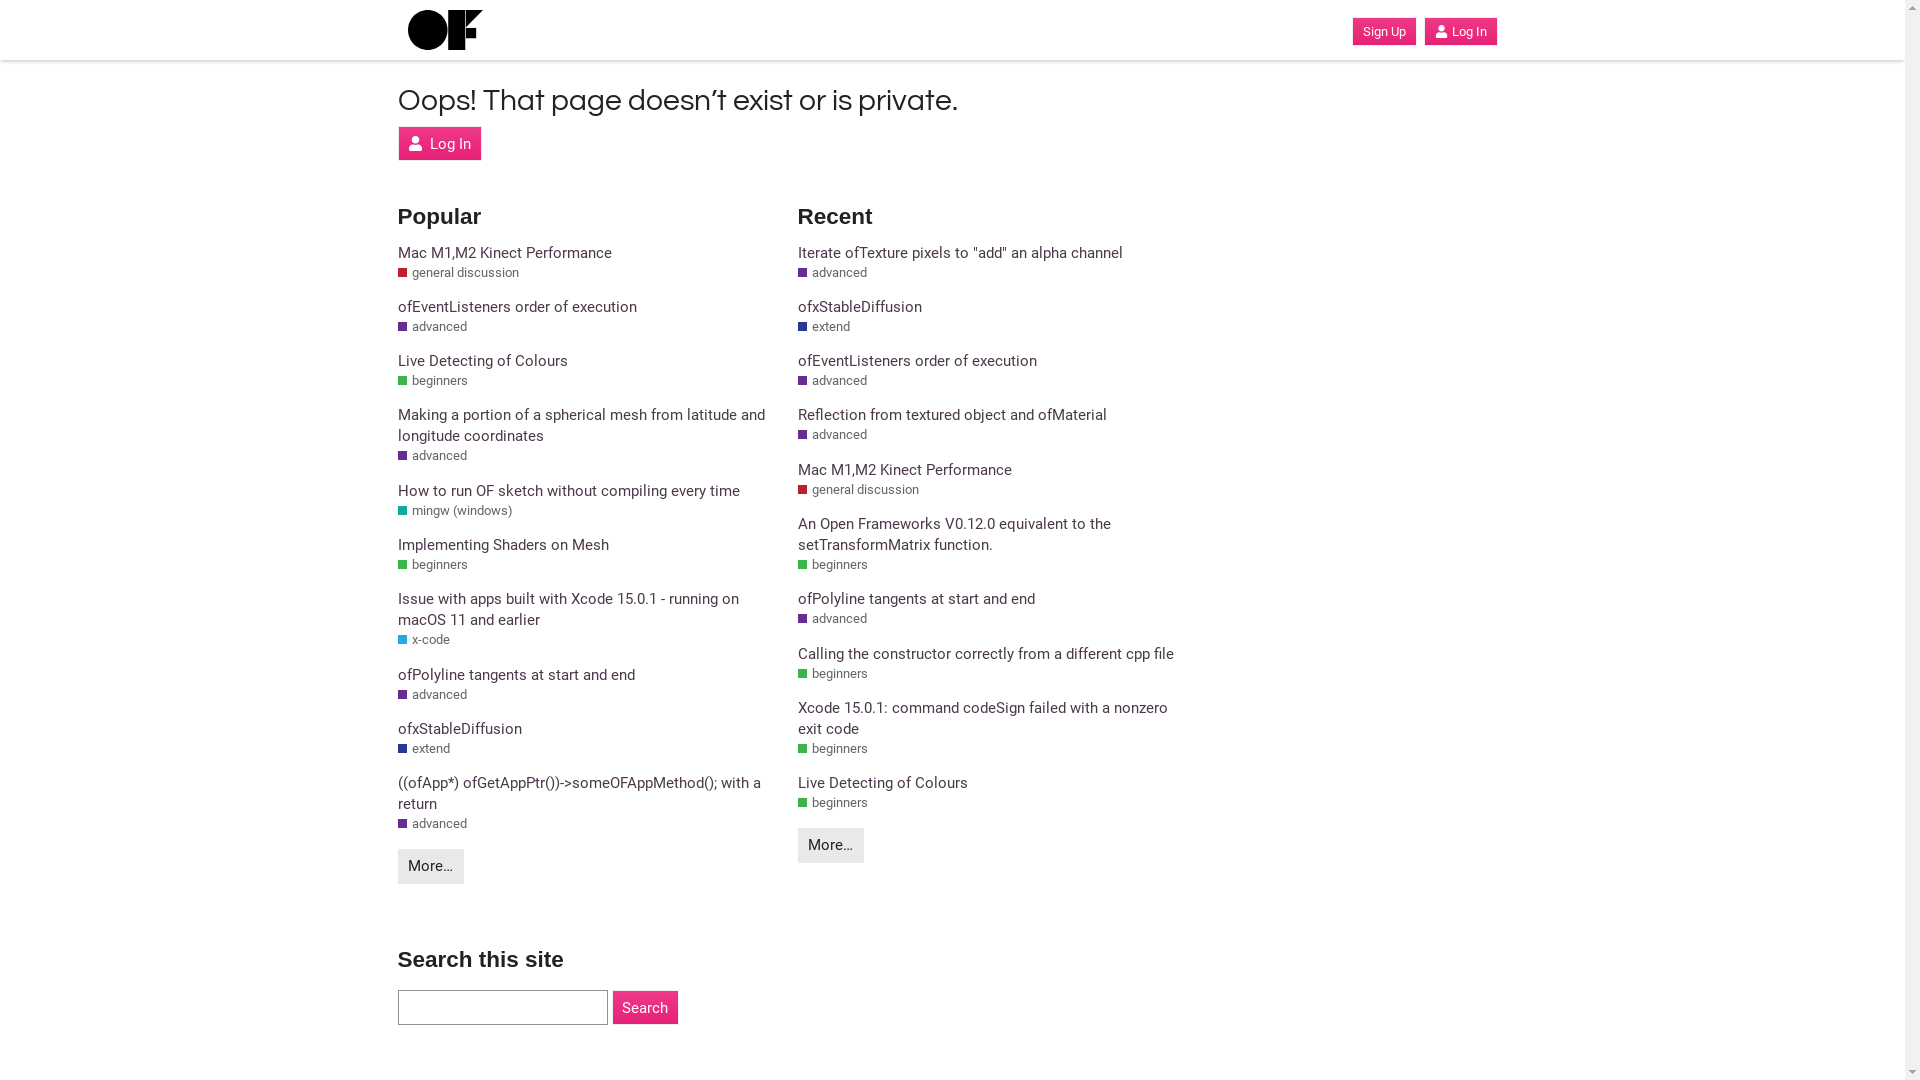  What do you see at coordinates (440, 144) in the screenshot?
I see `Log In` at bounding box center [440, 144].